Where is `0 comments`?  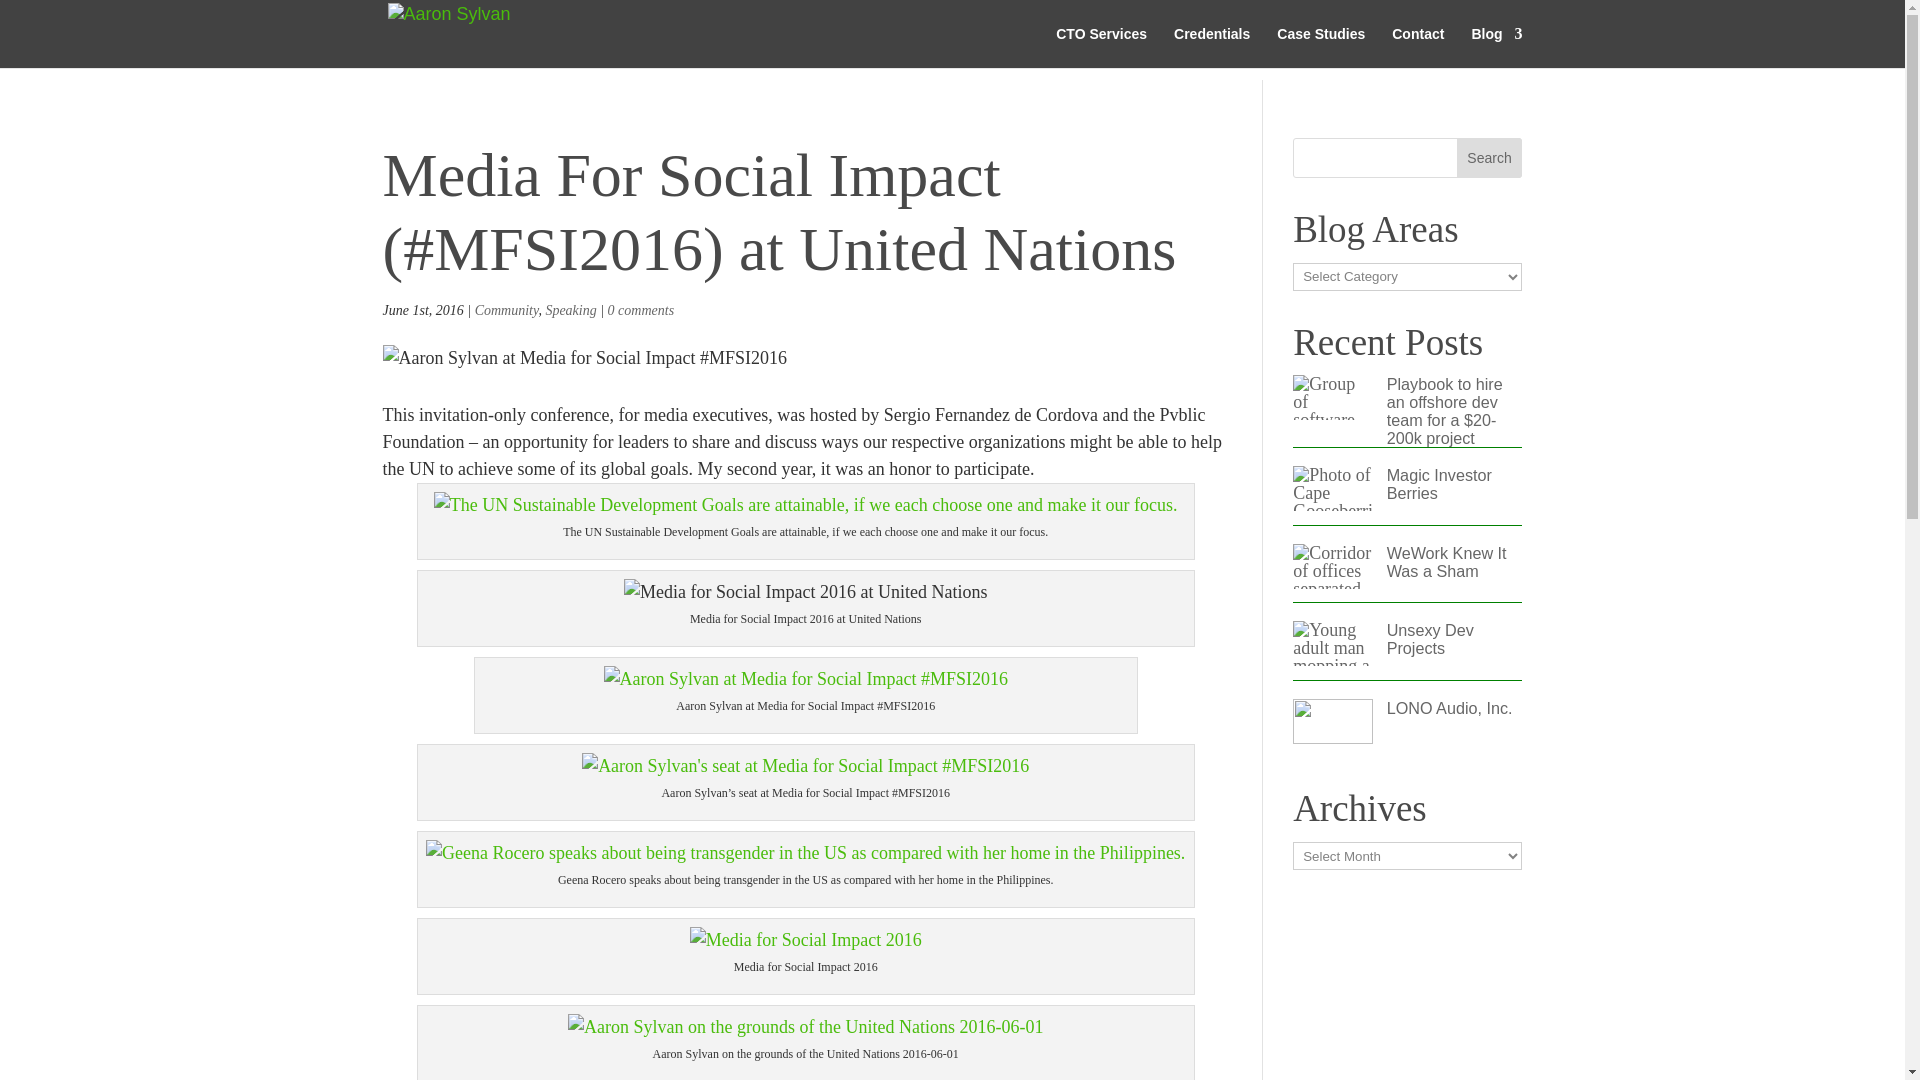 0 comments is located at coordinates (642, 310).